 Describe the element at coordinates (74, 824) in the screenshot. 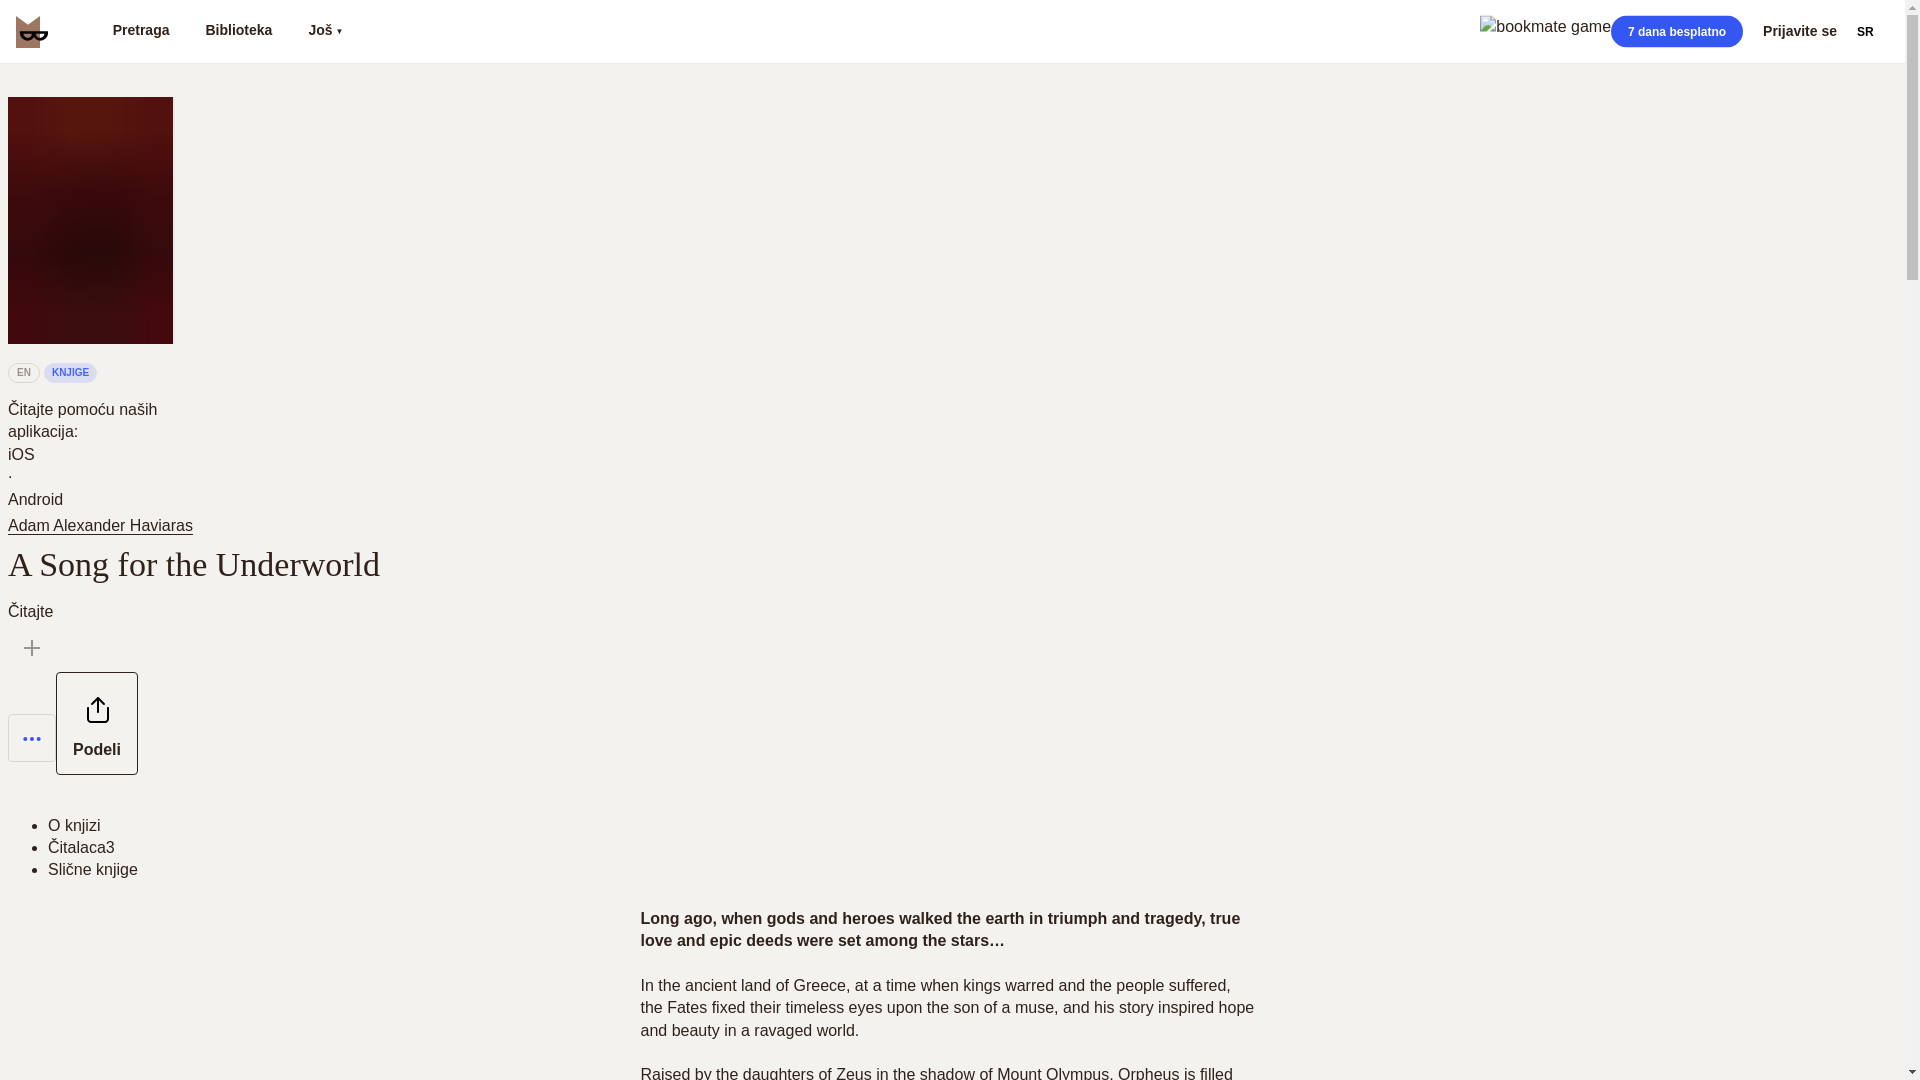

I see `O knjizi` at that location.